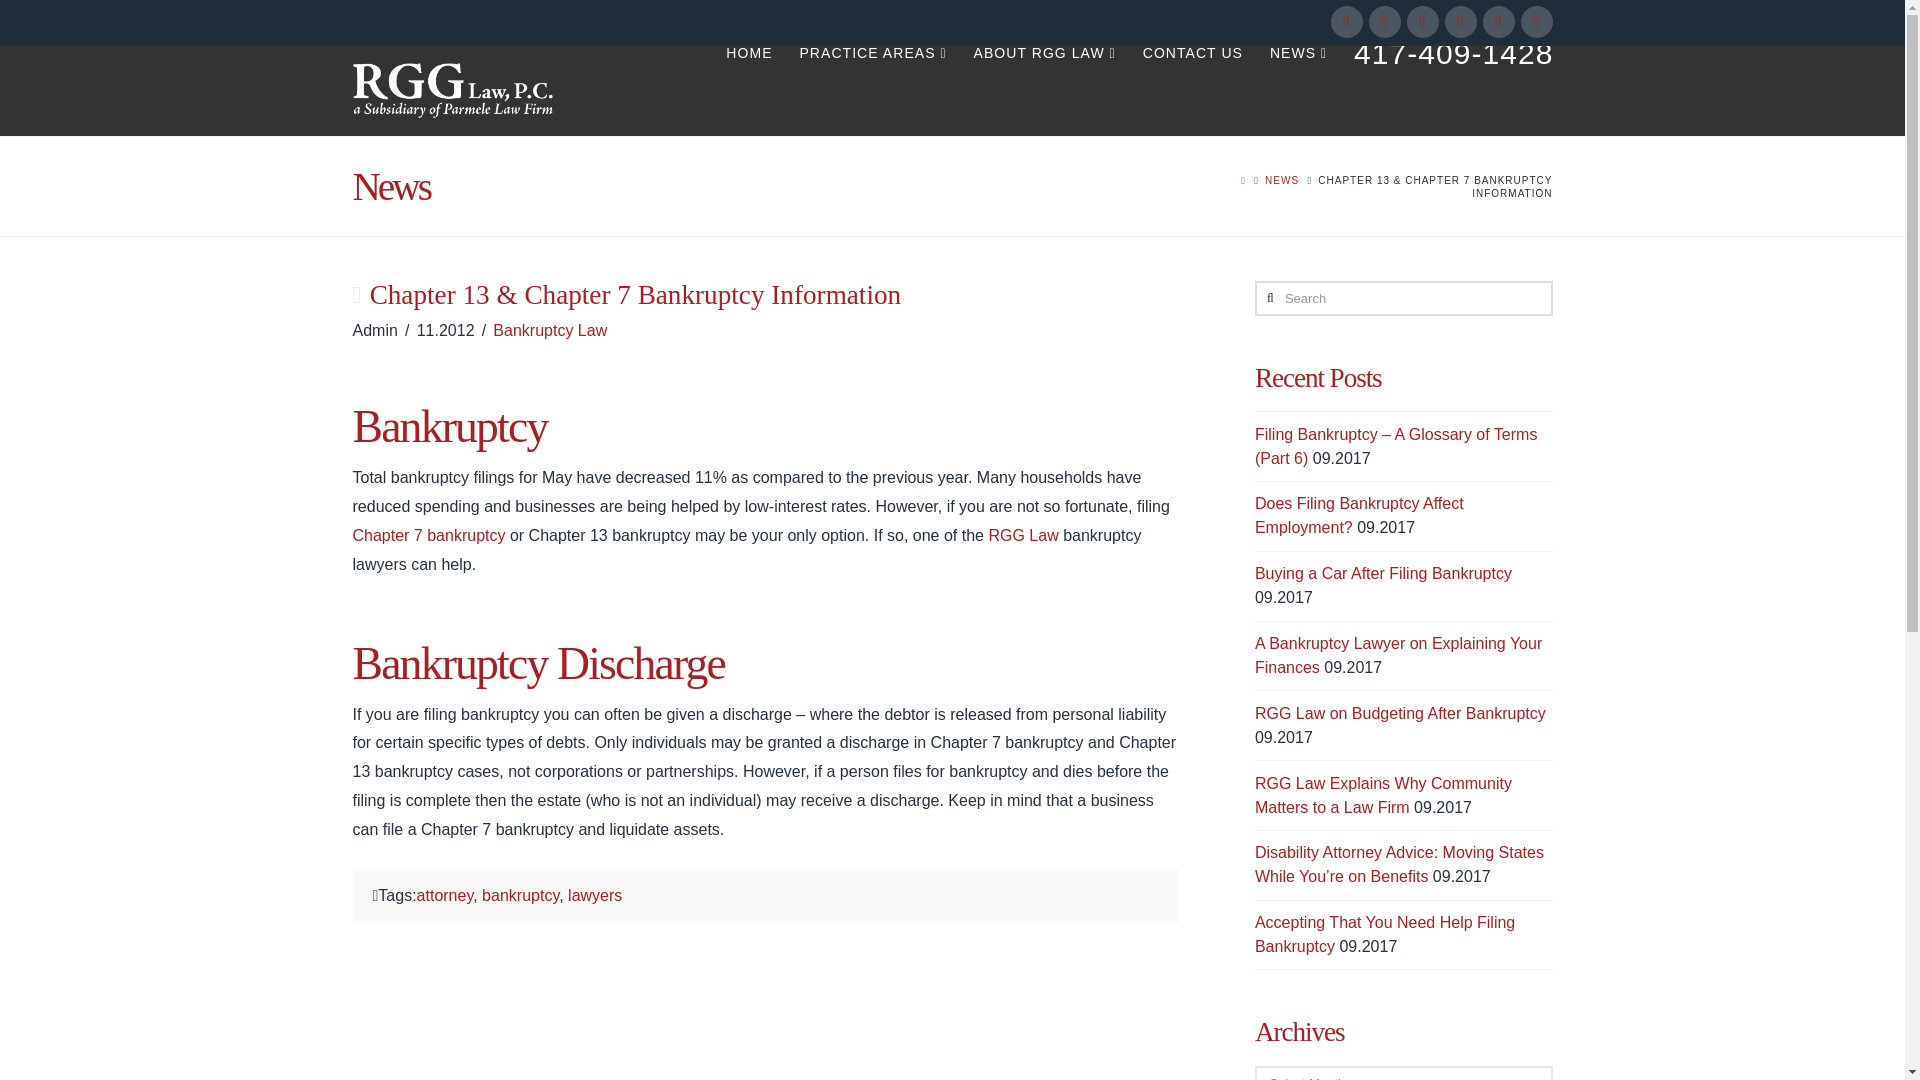 Image resolution: width=1920 pixels, height=1080 pixels. Describe the element at coordinates (872, 91) in the screenshot. I see `PRACTICE AREAS` at that location.